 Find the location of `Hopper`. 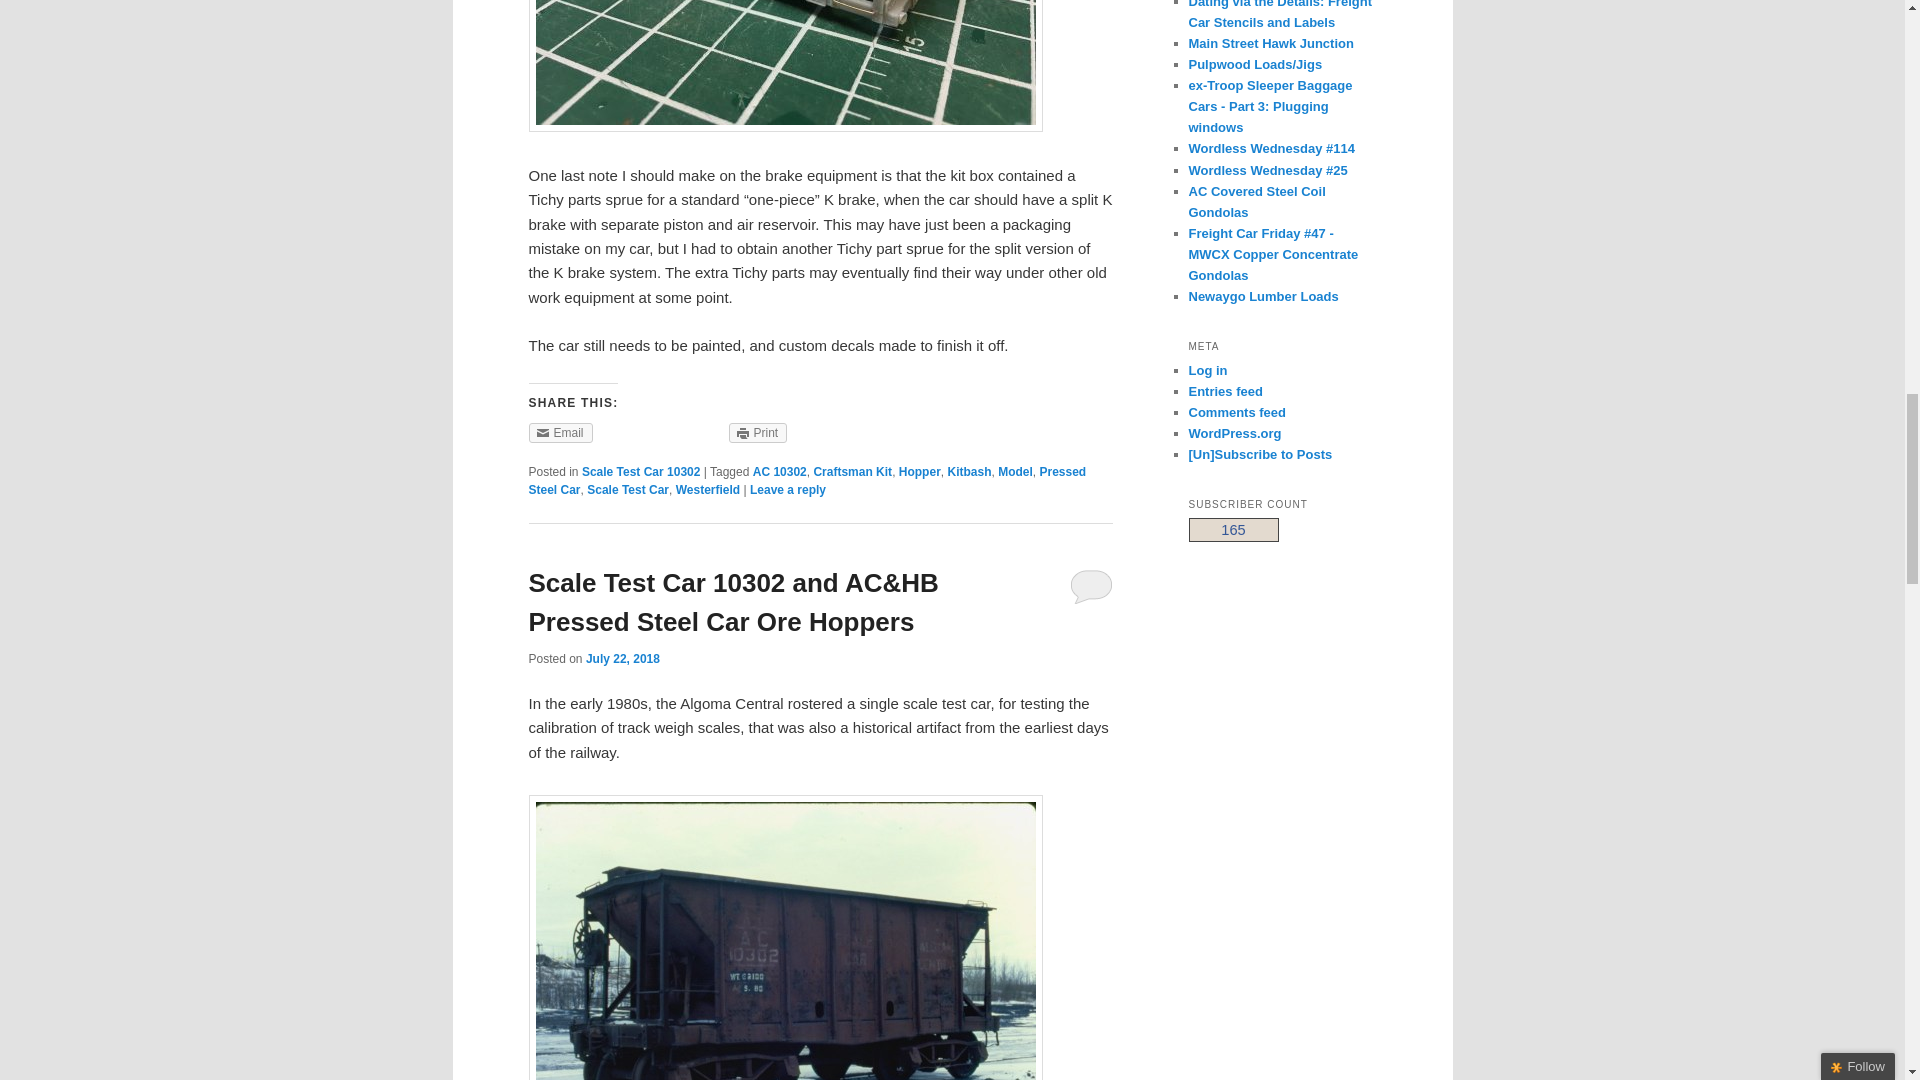

Hopper is located at coordinates (919, 472).